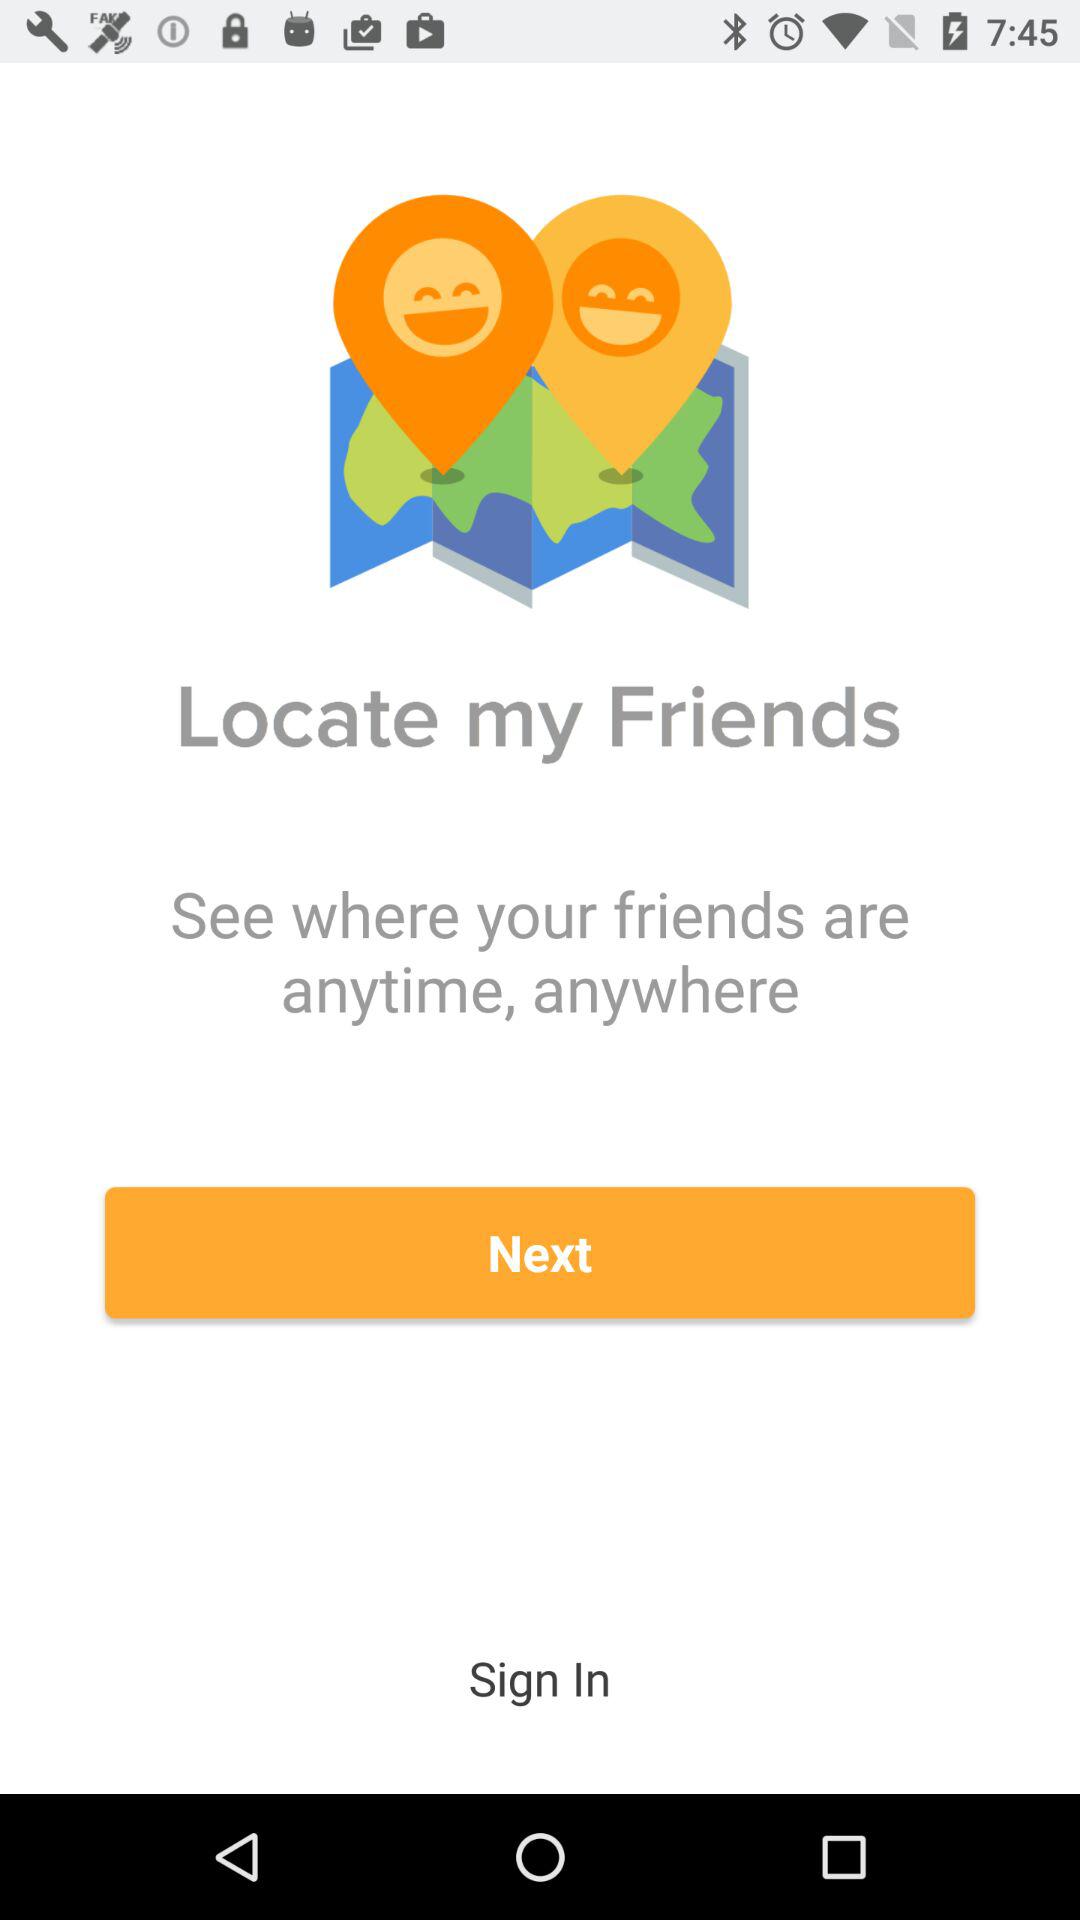  I want to click on swipe until the next item, so click(540, 1252).